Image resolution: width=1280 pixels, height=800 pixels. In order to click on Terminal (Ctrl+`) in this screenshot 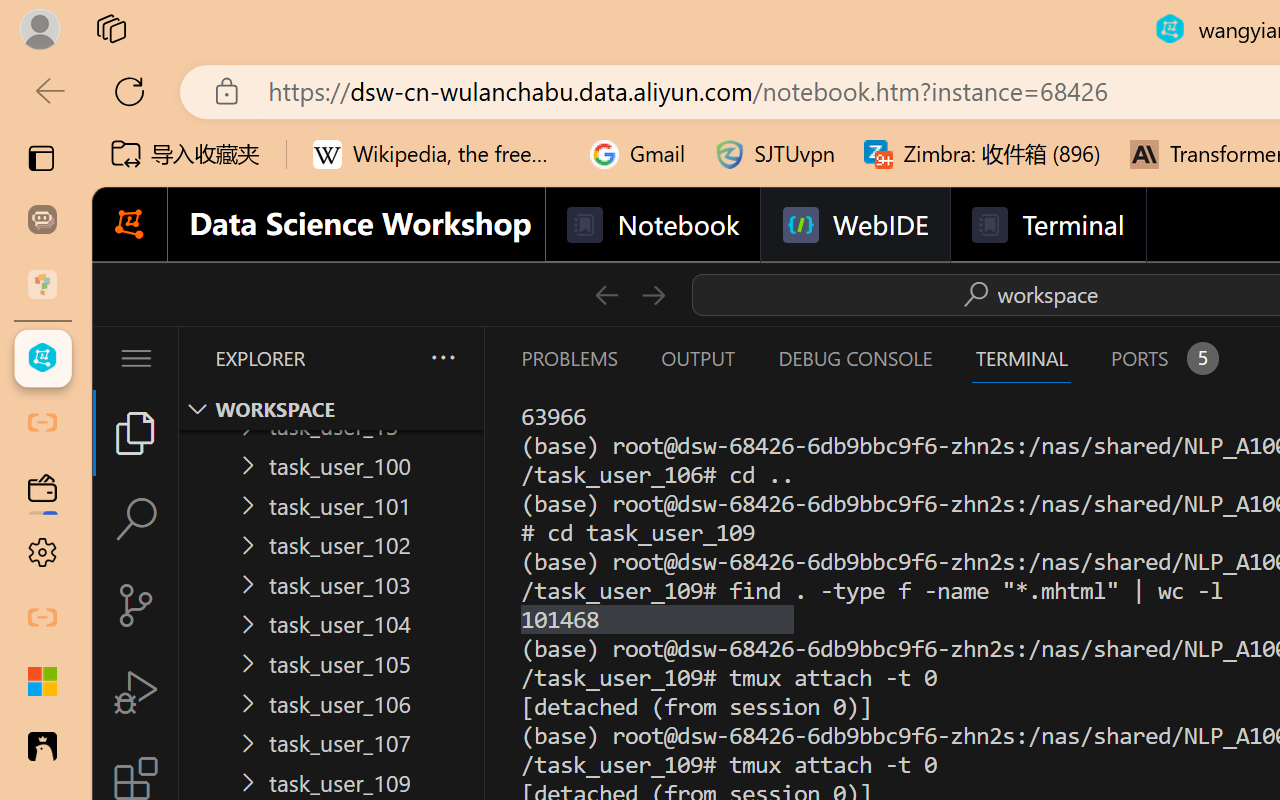, I will do `click(1021, 358)`.